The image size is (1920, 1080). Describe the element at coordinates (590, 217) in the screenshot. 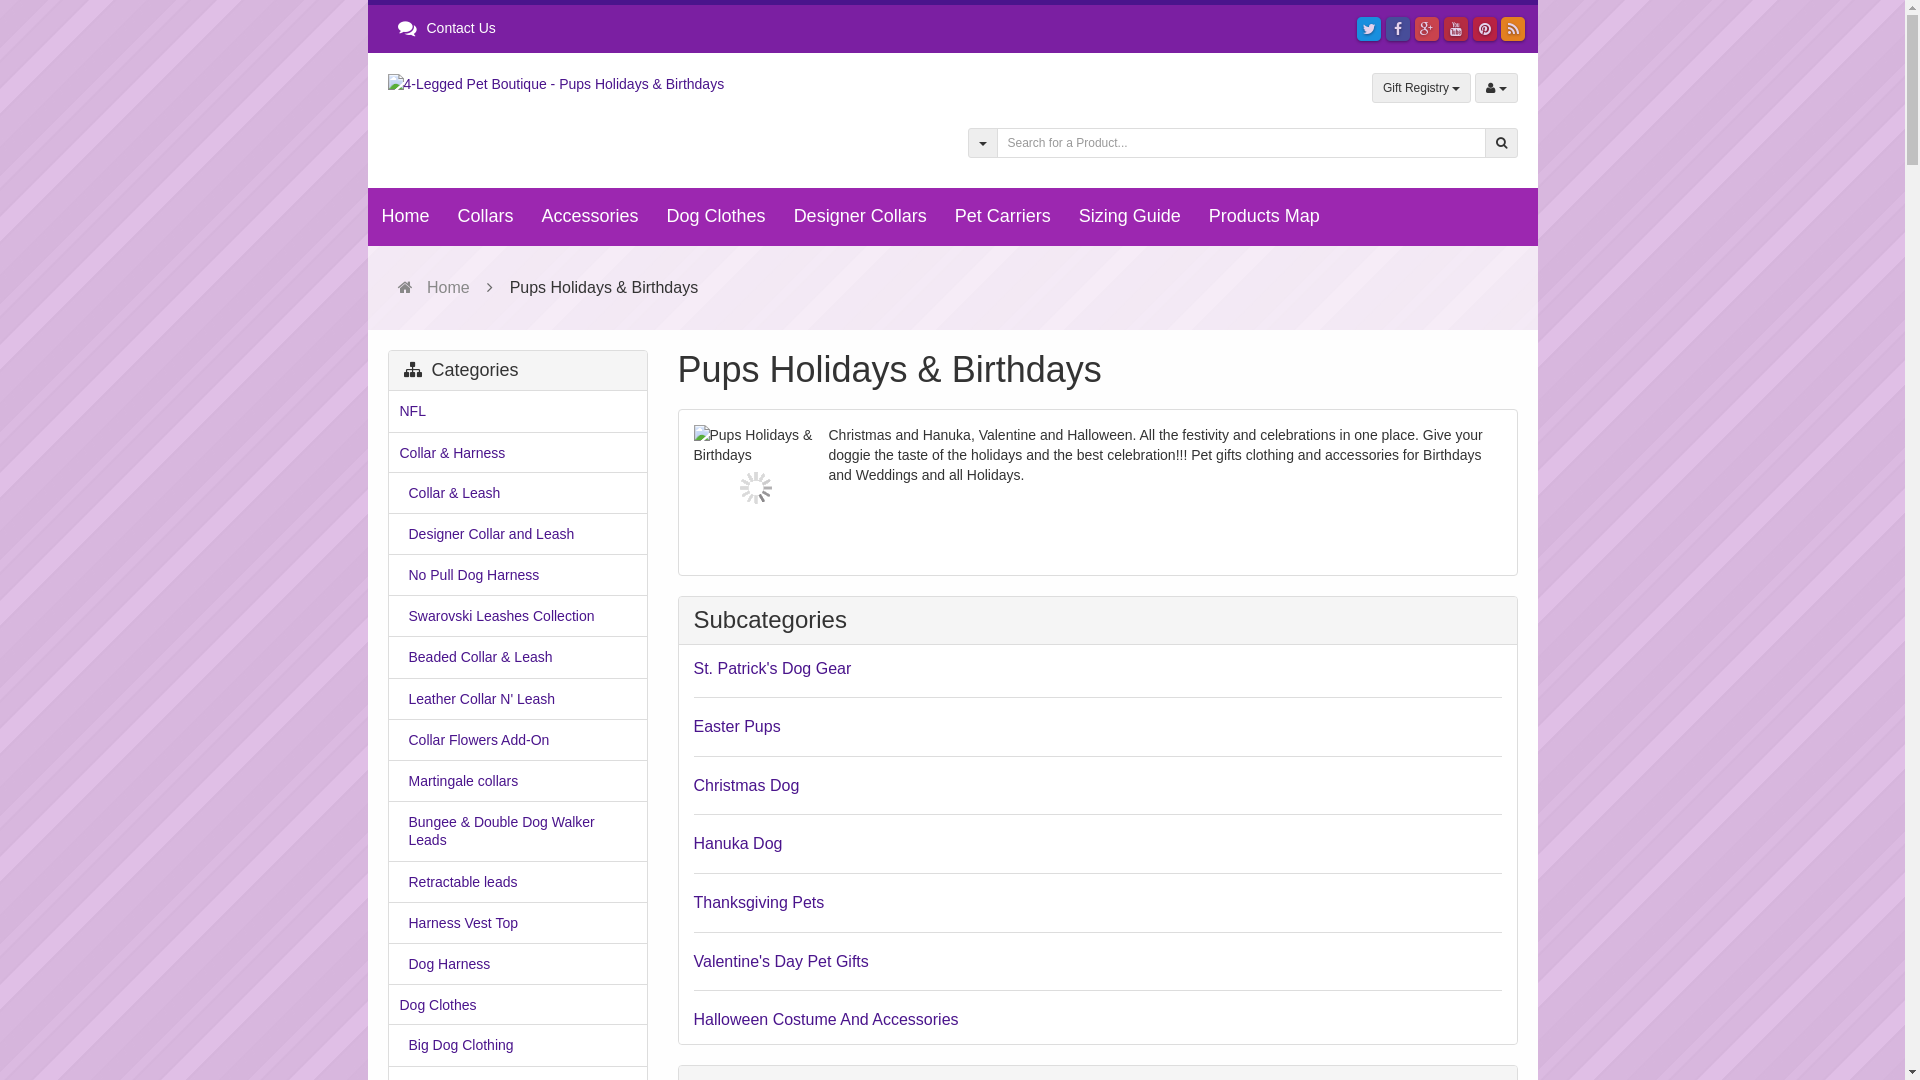

I see `Accessories` at that location.